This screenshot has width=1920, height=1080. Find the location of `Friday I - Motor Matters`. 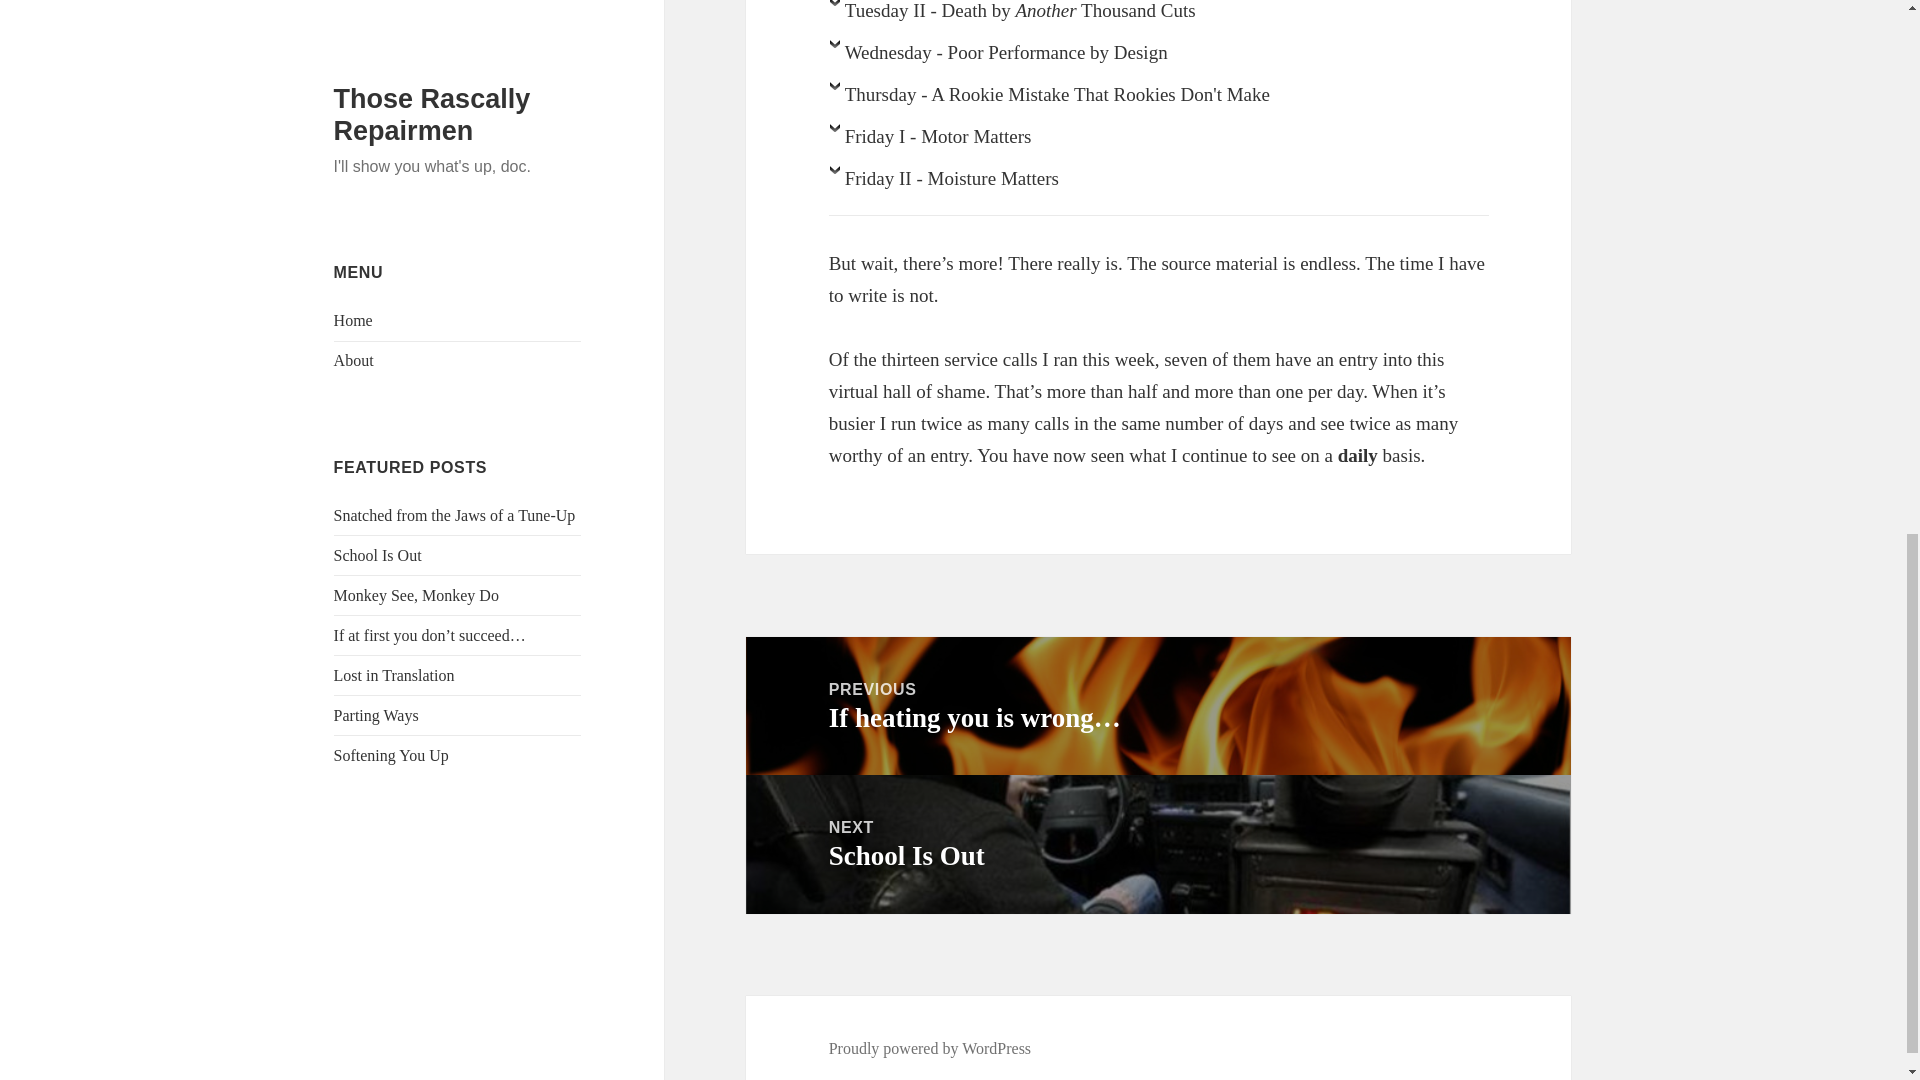

Friday I - Motor Matters is located at coordinates (1158, 844).